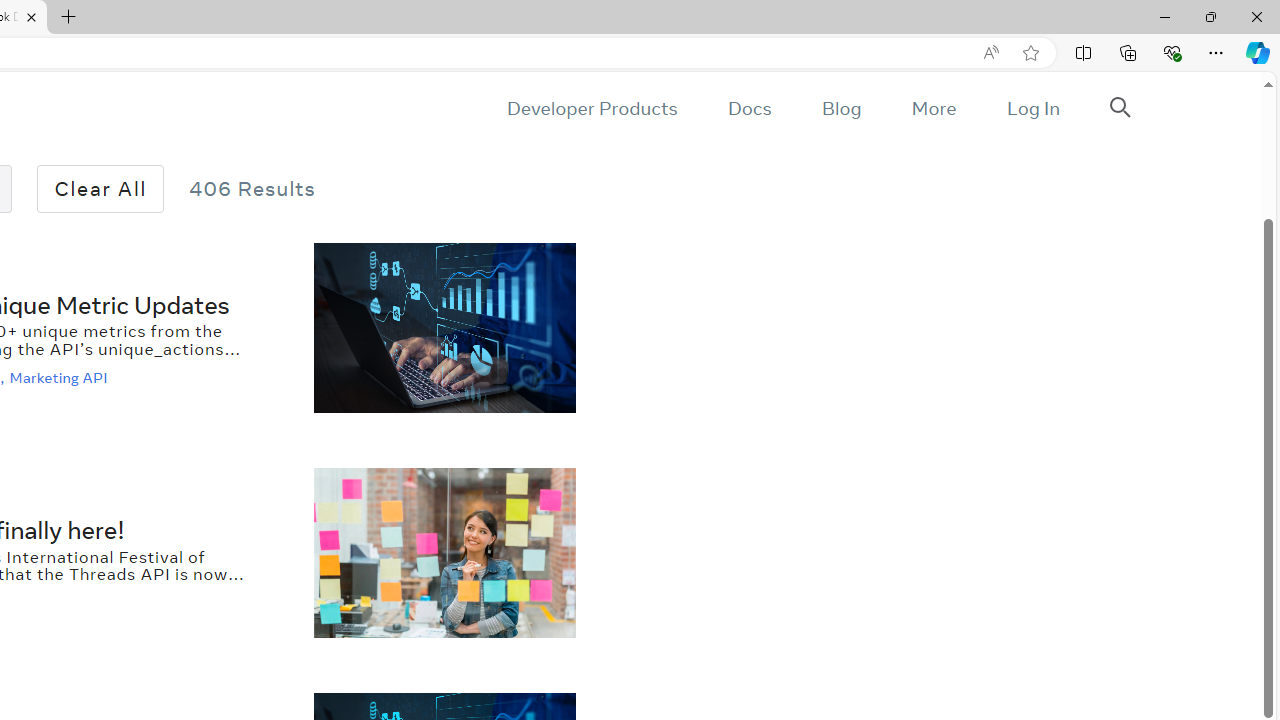 The width and height of the screenshot is (1280, 720). What do you see at coordinates (842, 108) in the screenshot?
I see `Blog` at bounding box center [842, 108].